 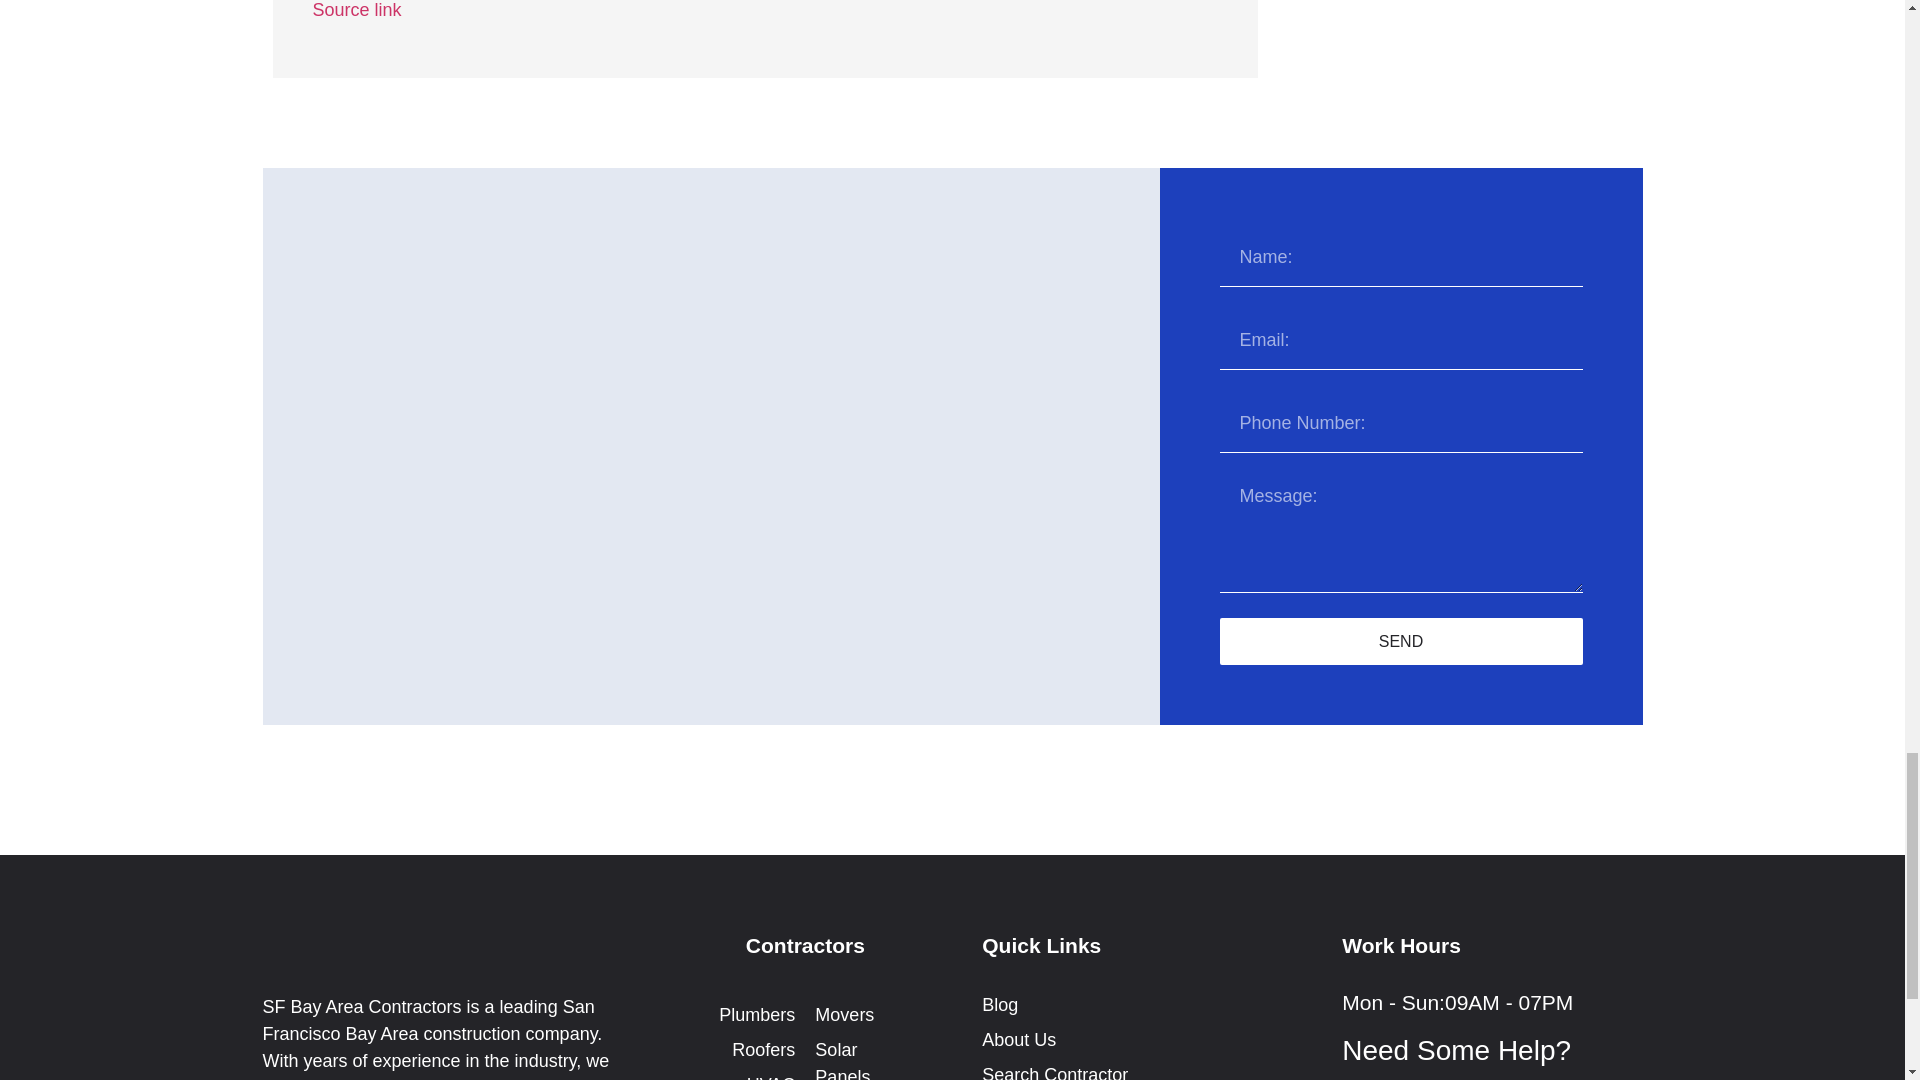 I want to click on Movers, so click(x=863, y=1016).